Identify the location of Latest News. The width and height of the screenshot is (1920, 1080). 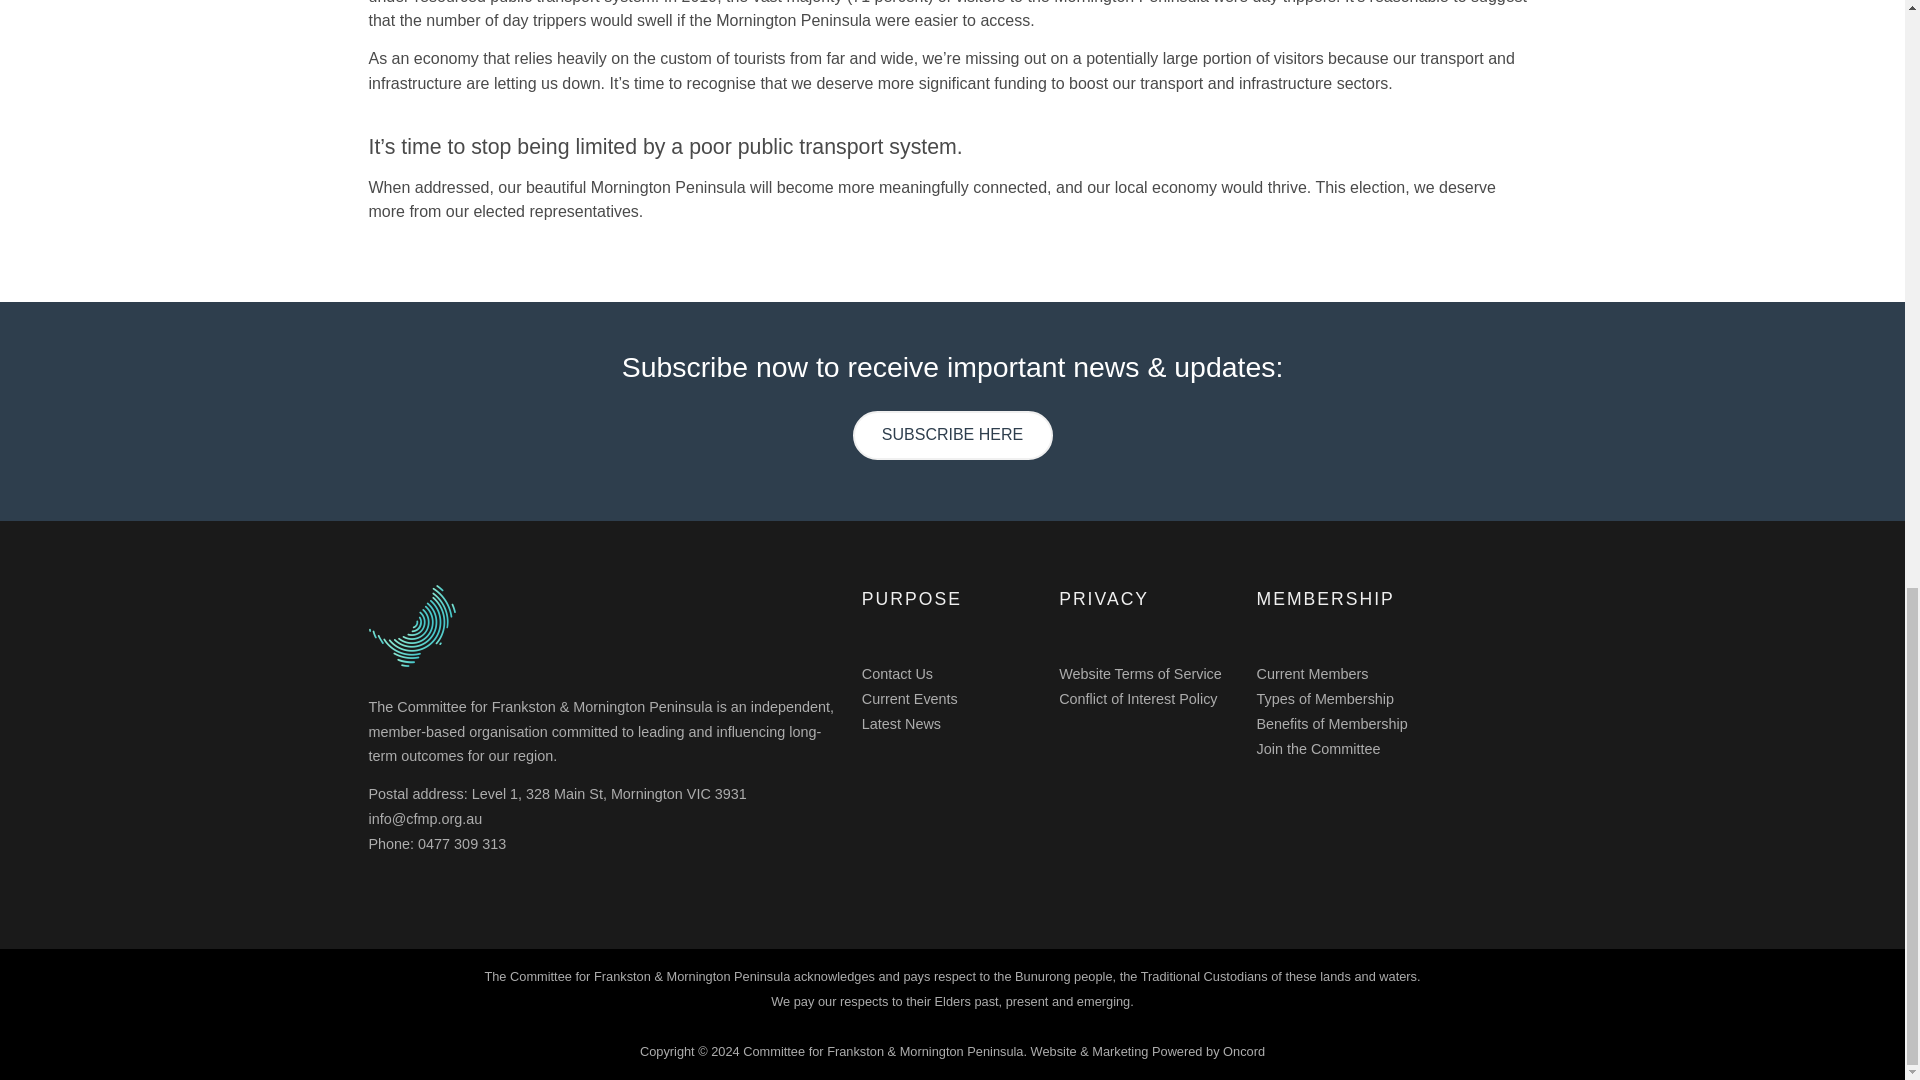
(901, 724).